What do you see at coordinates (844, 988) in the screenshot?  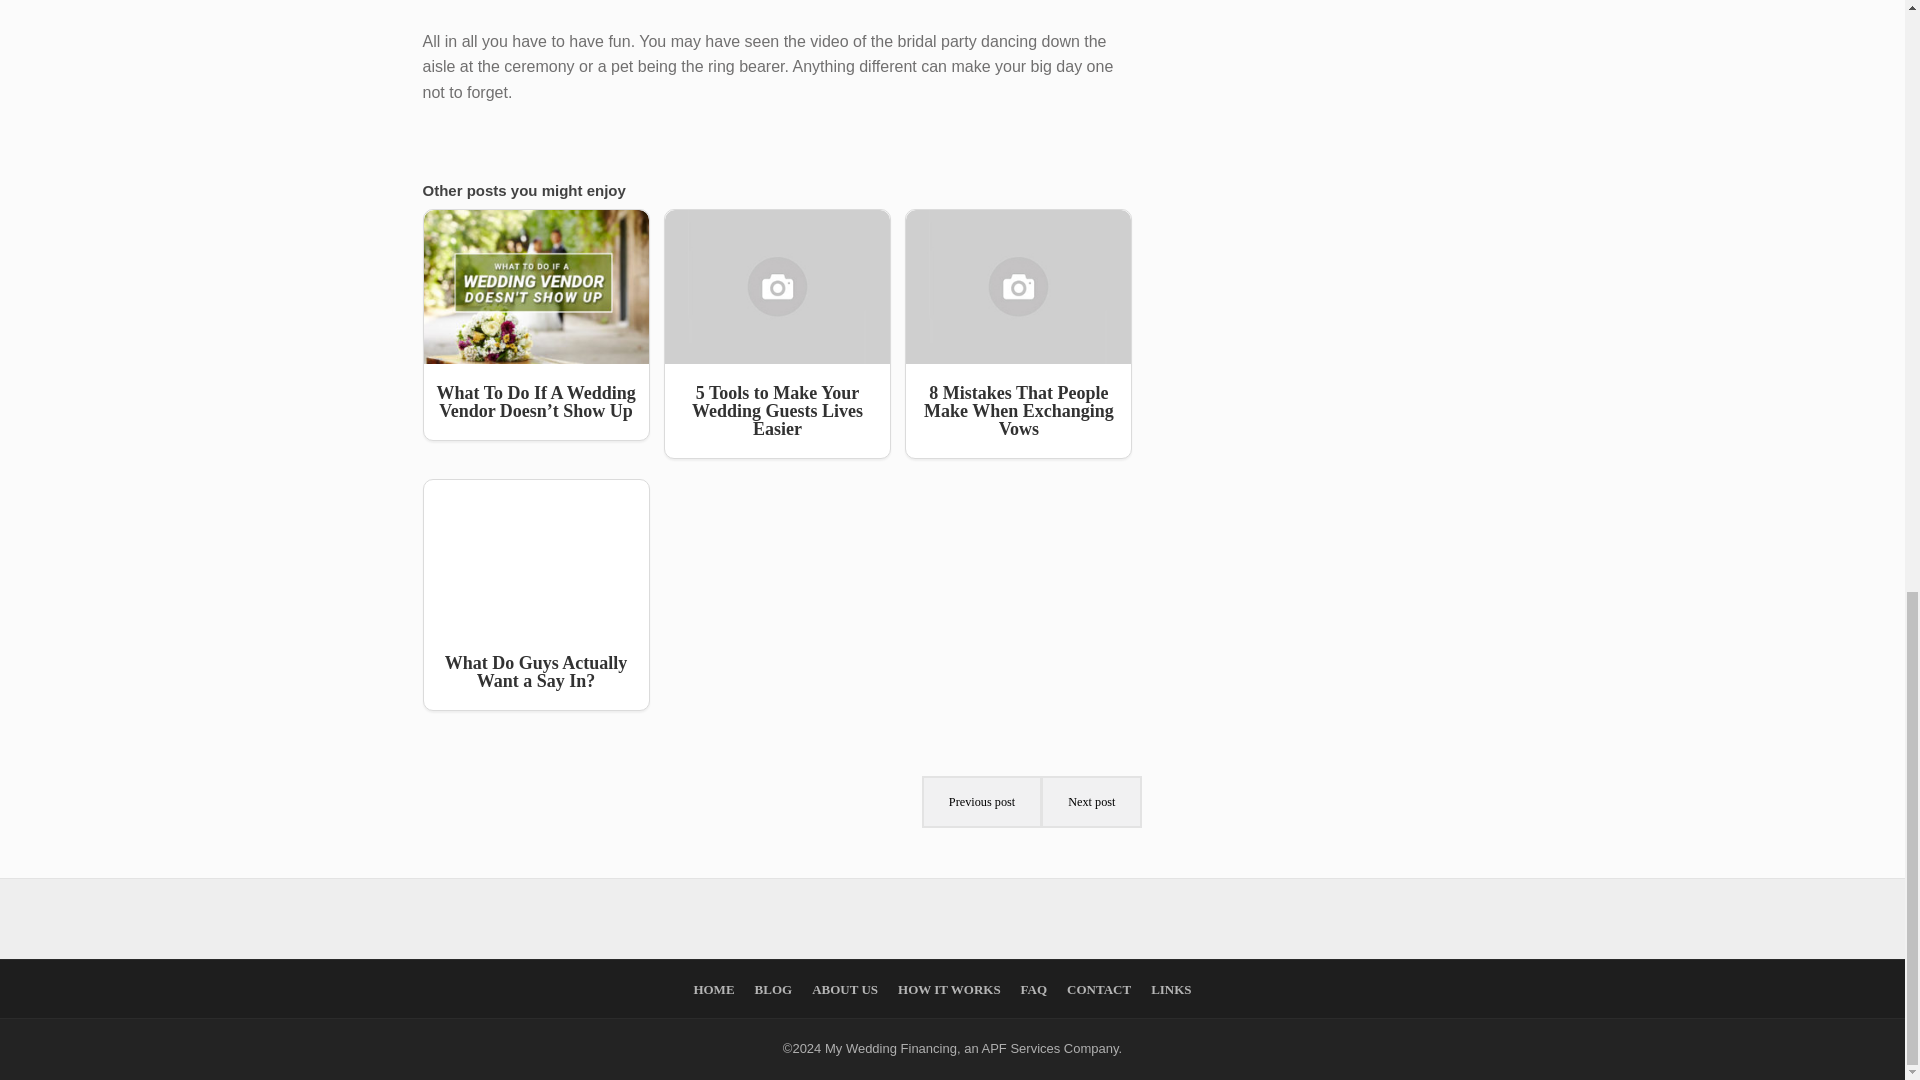 I see `ABOUT US` at bounding box center [844, 988].